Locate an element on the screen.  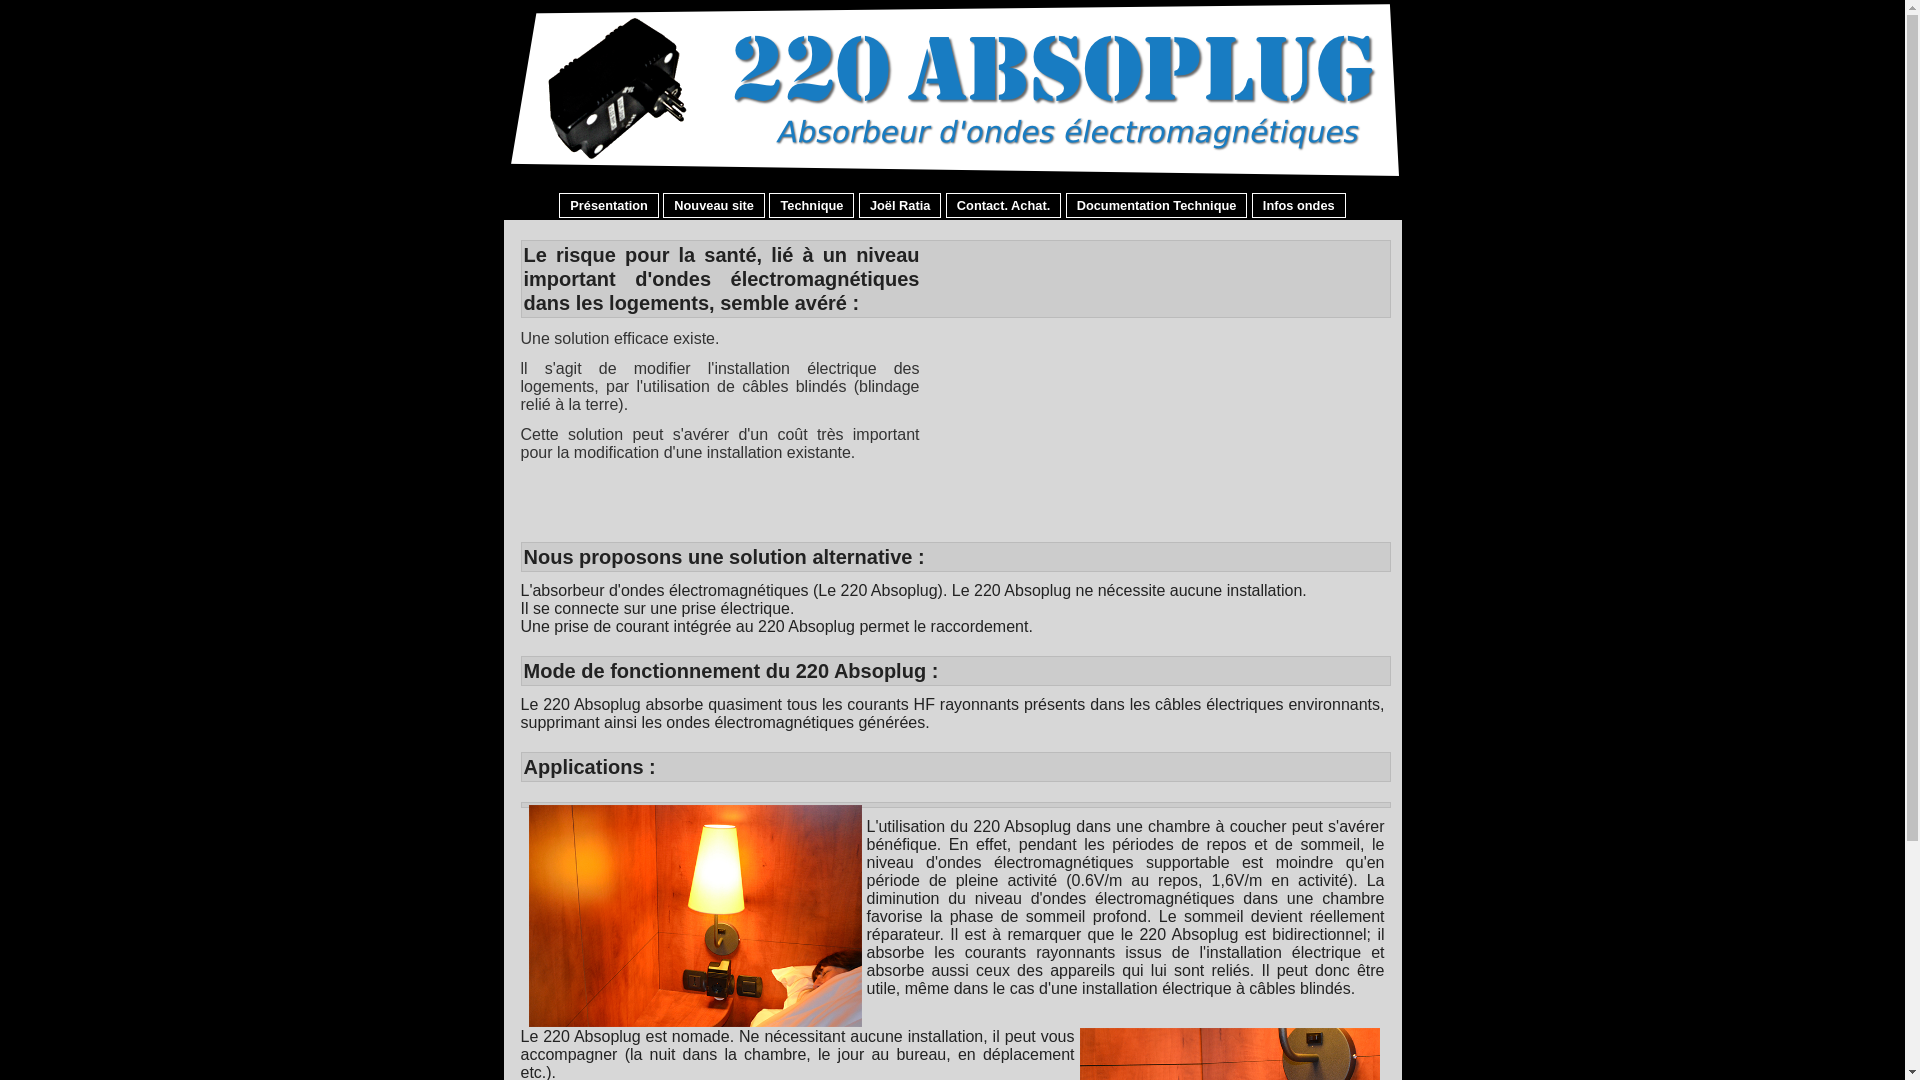
Nouveau site is located at coordinates (714, 206).